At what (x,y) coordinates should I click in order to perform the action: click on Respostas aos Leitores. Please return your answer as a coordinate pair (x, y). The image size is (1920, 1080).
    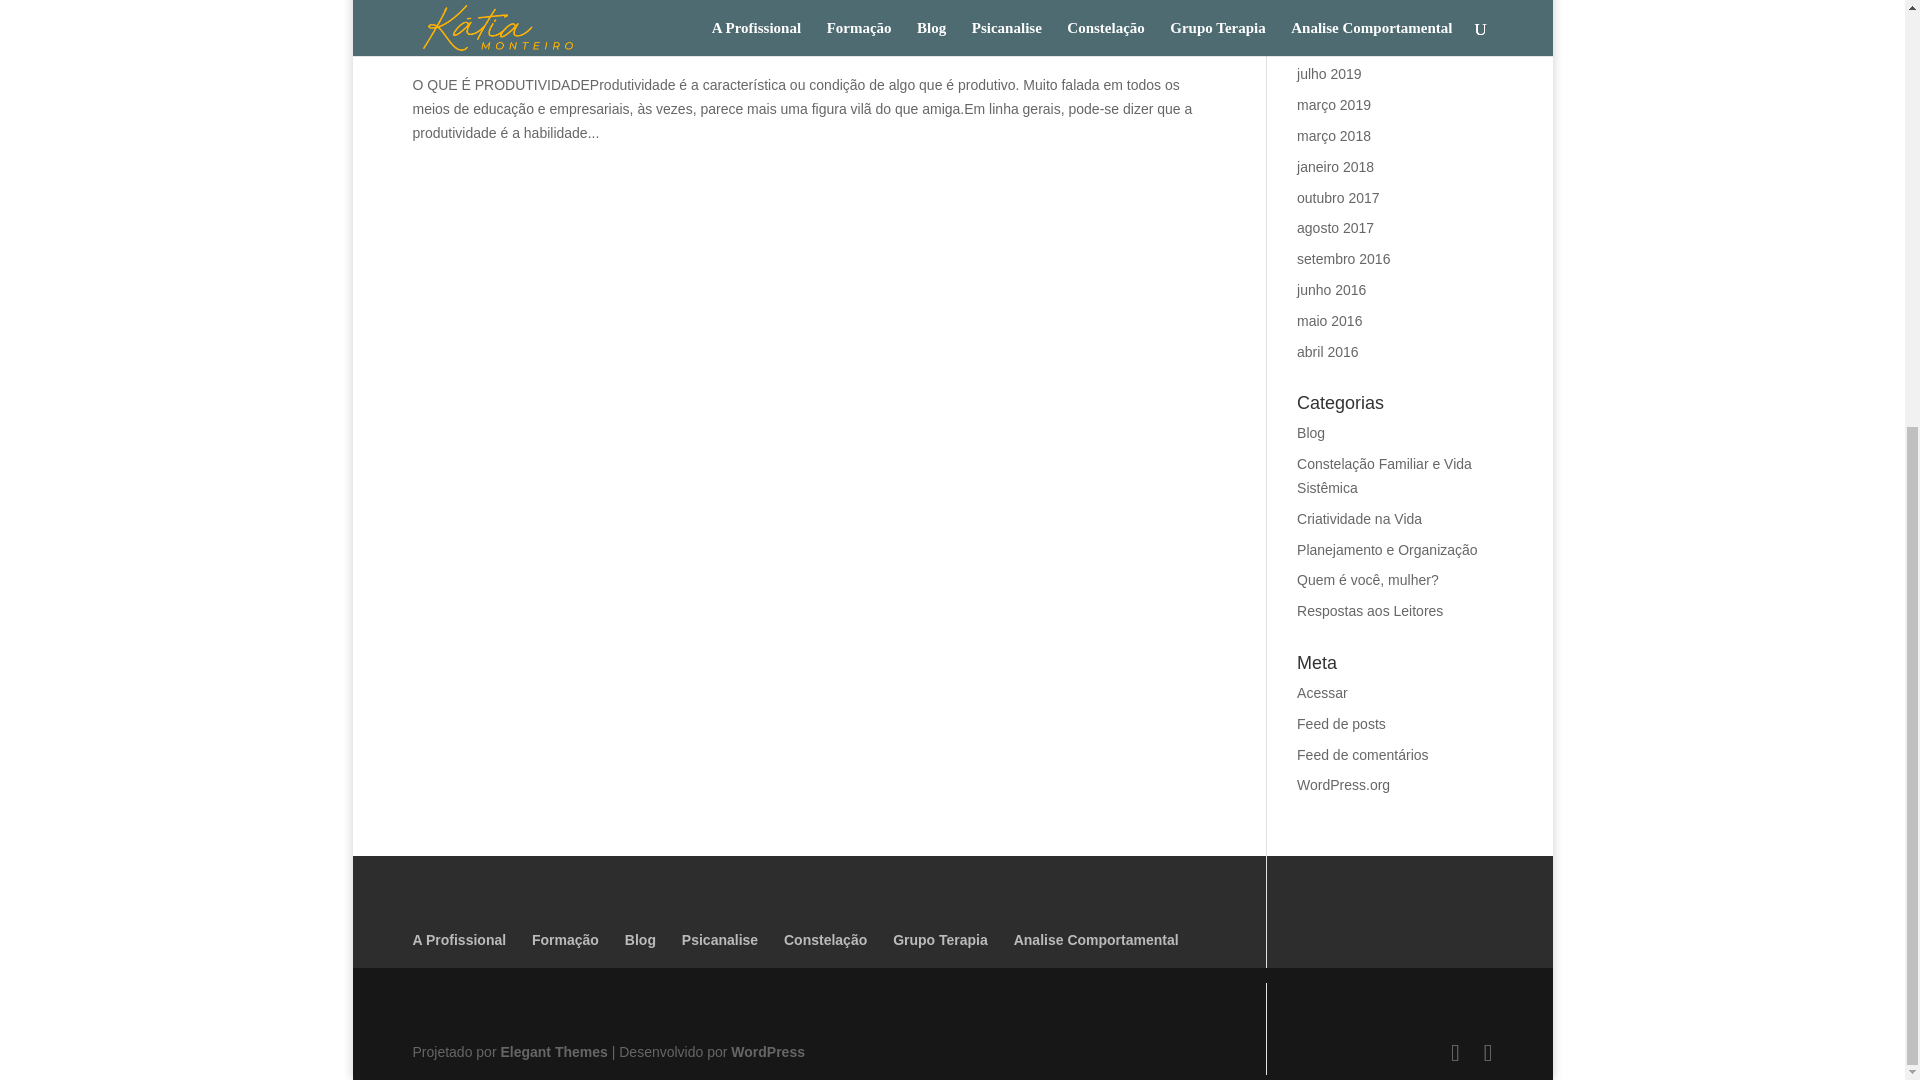
    Looking at the image, I should click on (1370, 610).